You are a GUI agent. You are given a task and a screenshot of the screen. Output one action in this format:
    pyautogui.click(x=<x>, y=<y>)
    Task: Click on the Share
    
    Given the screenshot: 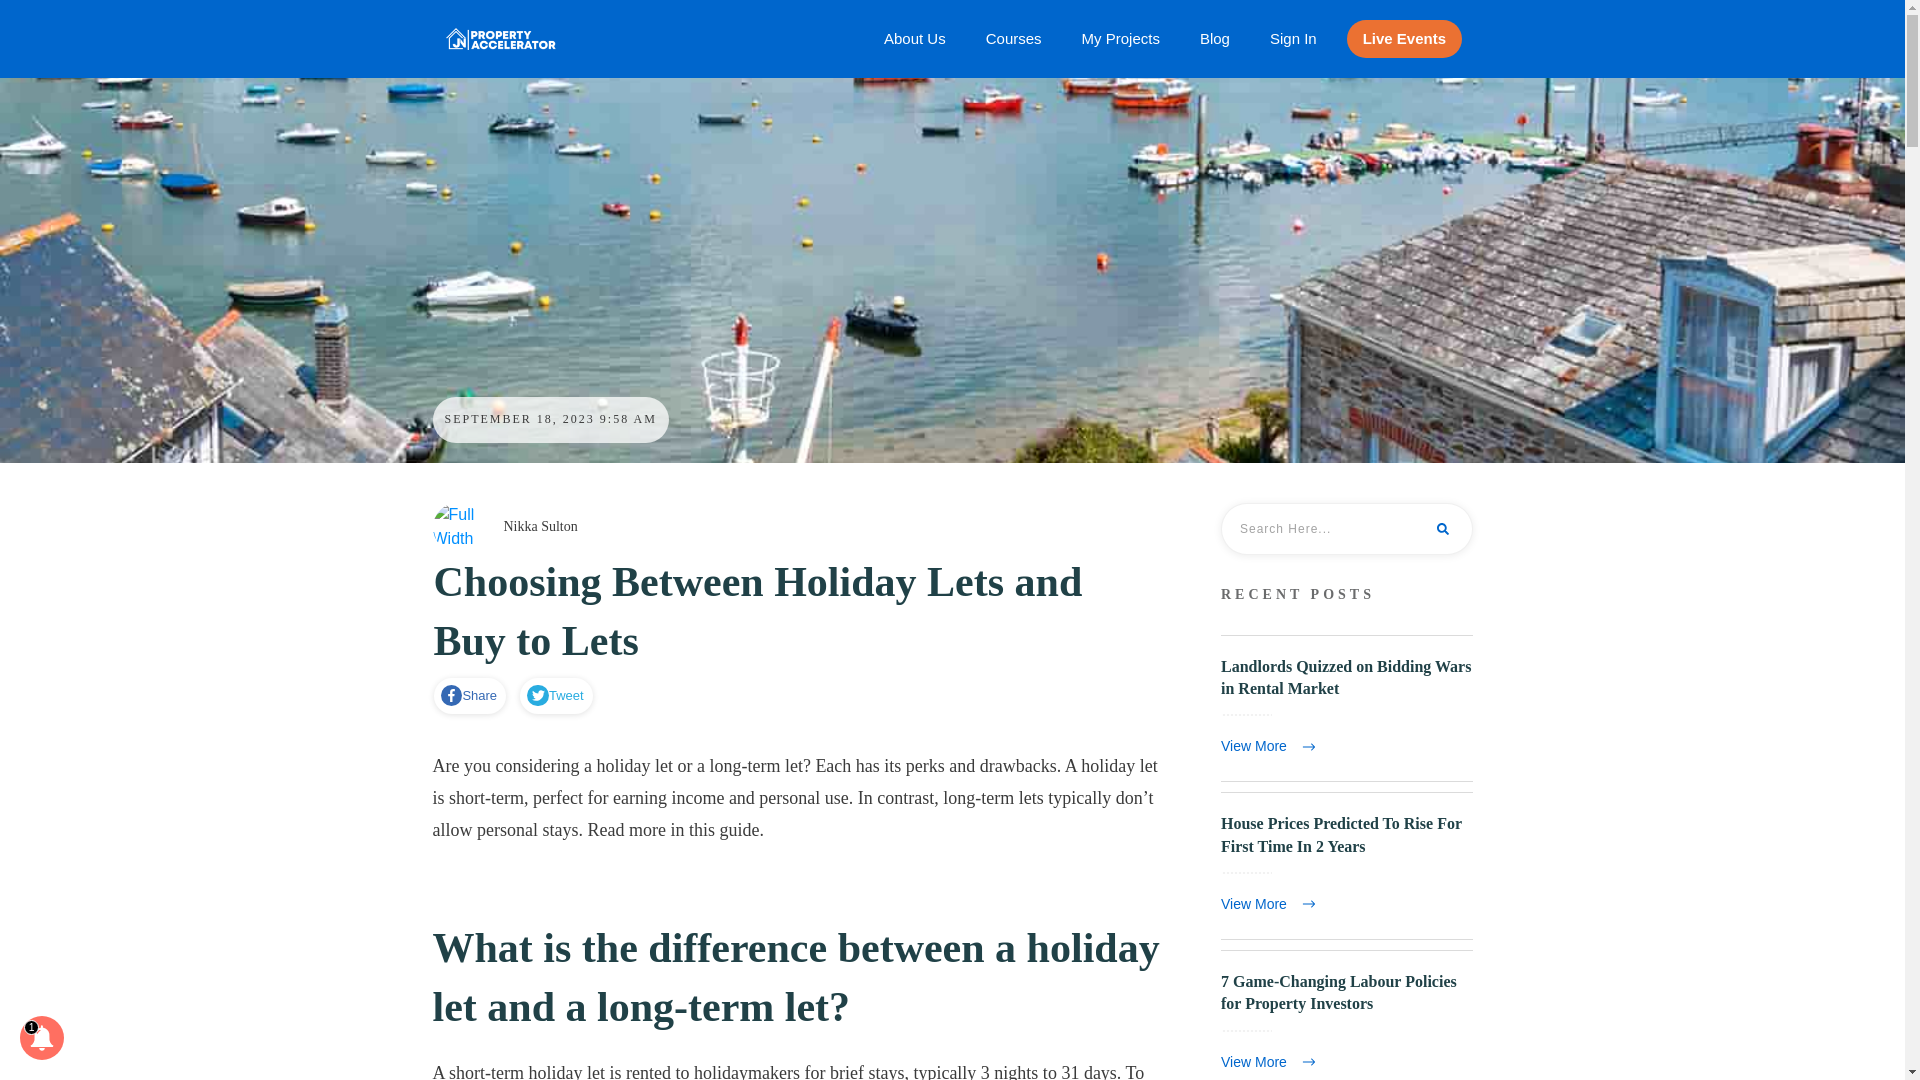 What is the action you would take?
    pyautogui.click(x=469, y=696)
    